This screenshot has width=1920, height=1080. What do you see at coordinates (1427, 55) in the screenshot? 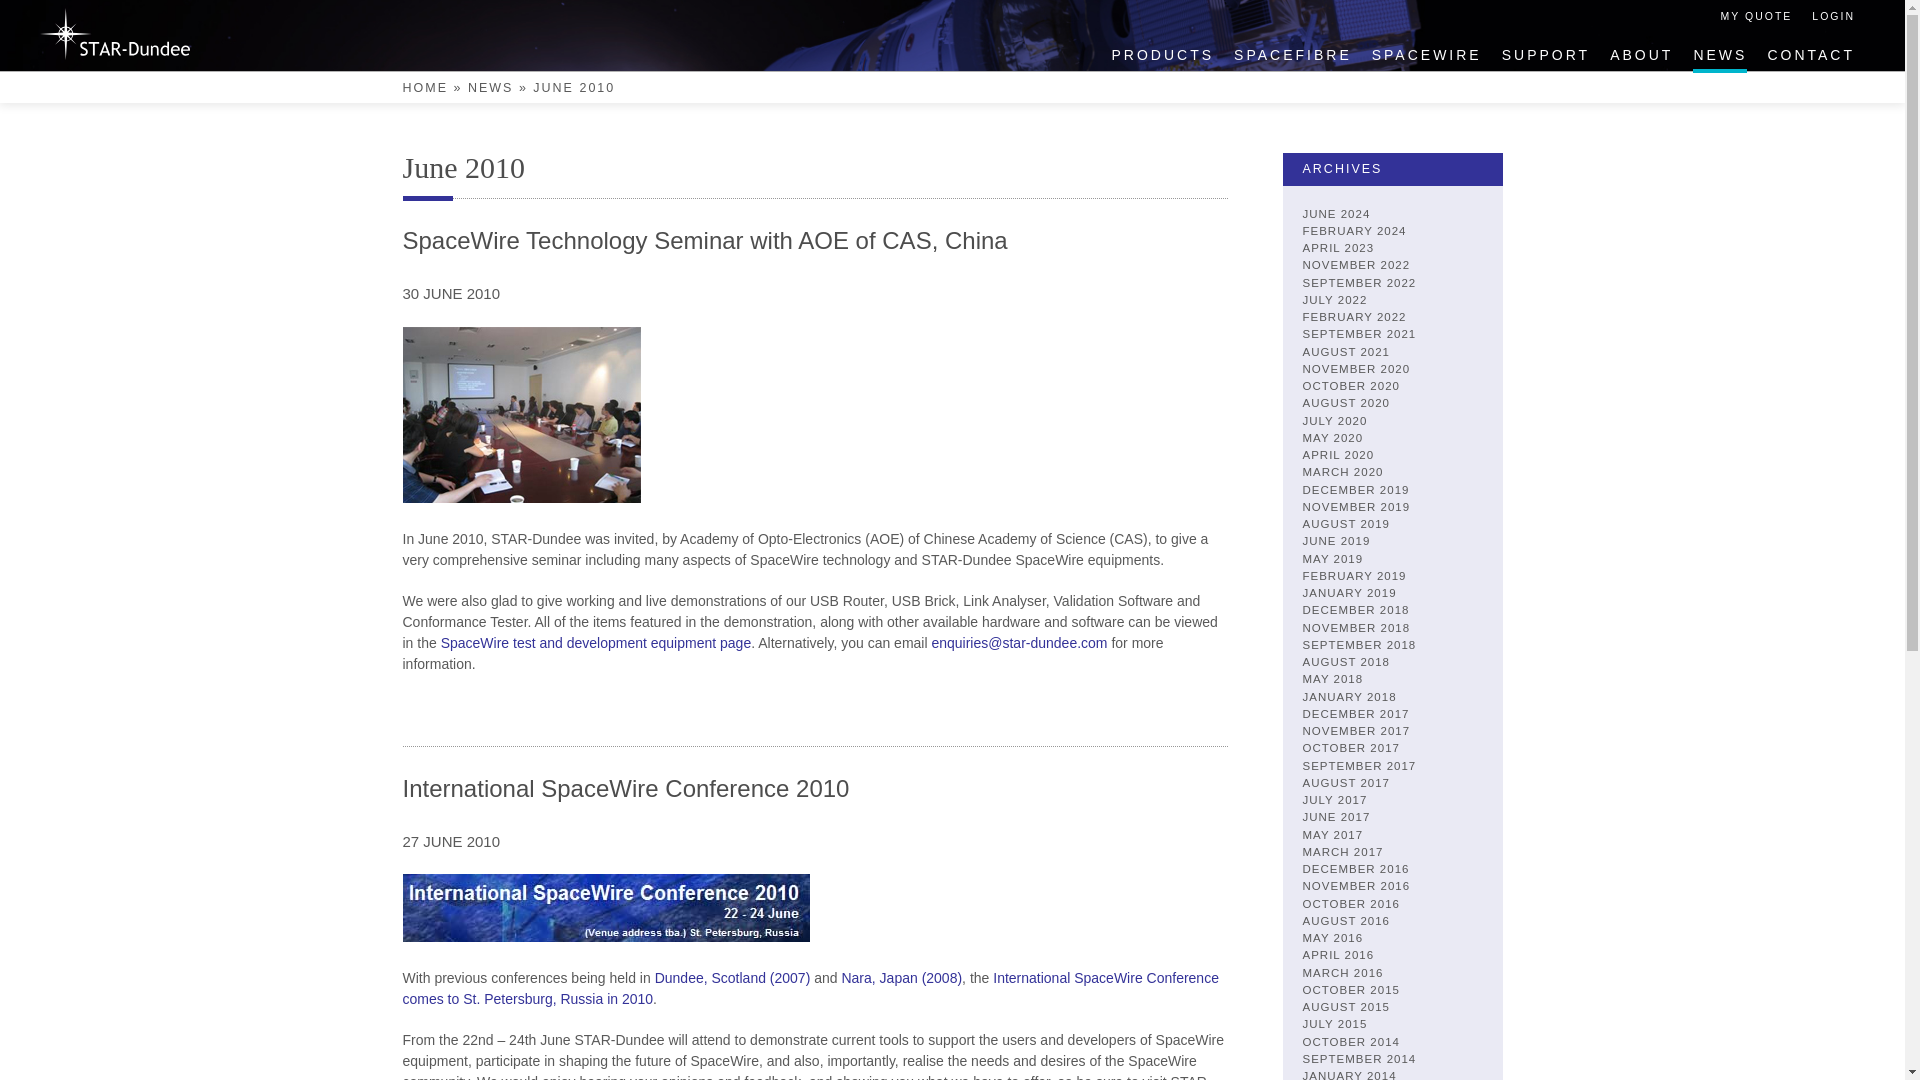
I see `SPACEWIRE` at bounding box center [1427, 55].